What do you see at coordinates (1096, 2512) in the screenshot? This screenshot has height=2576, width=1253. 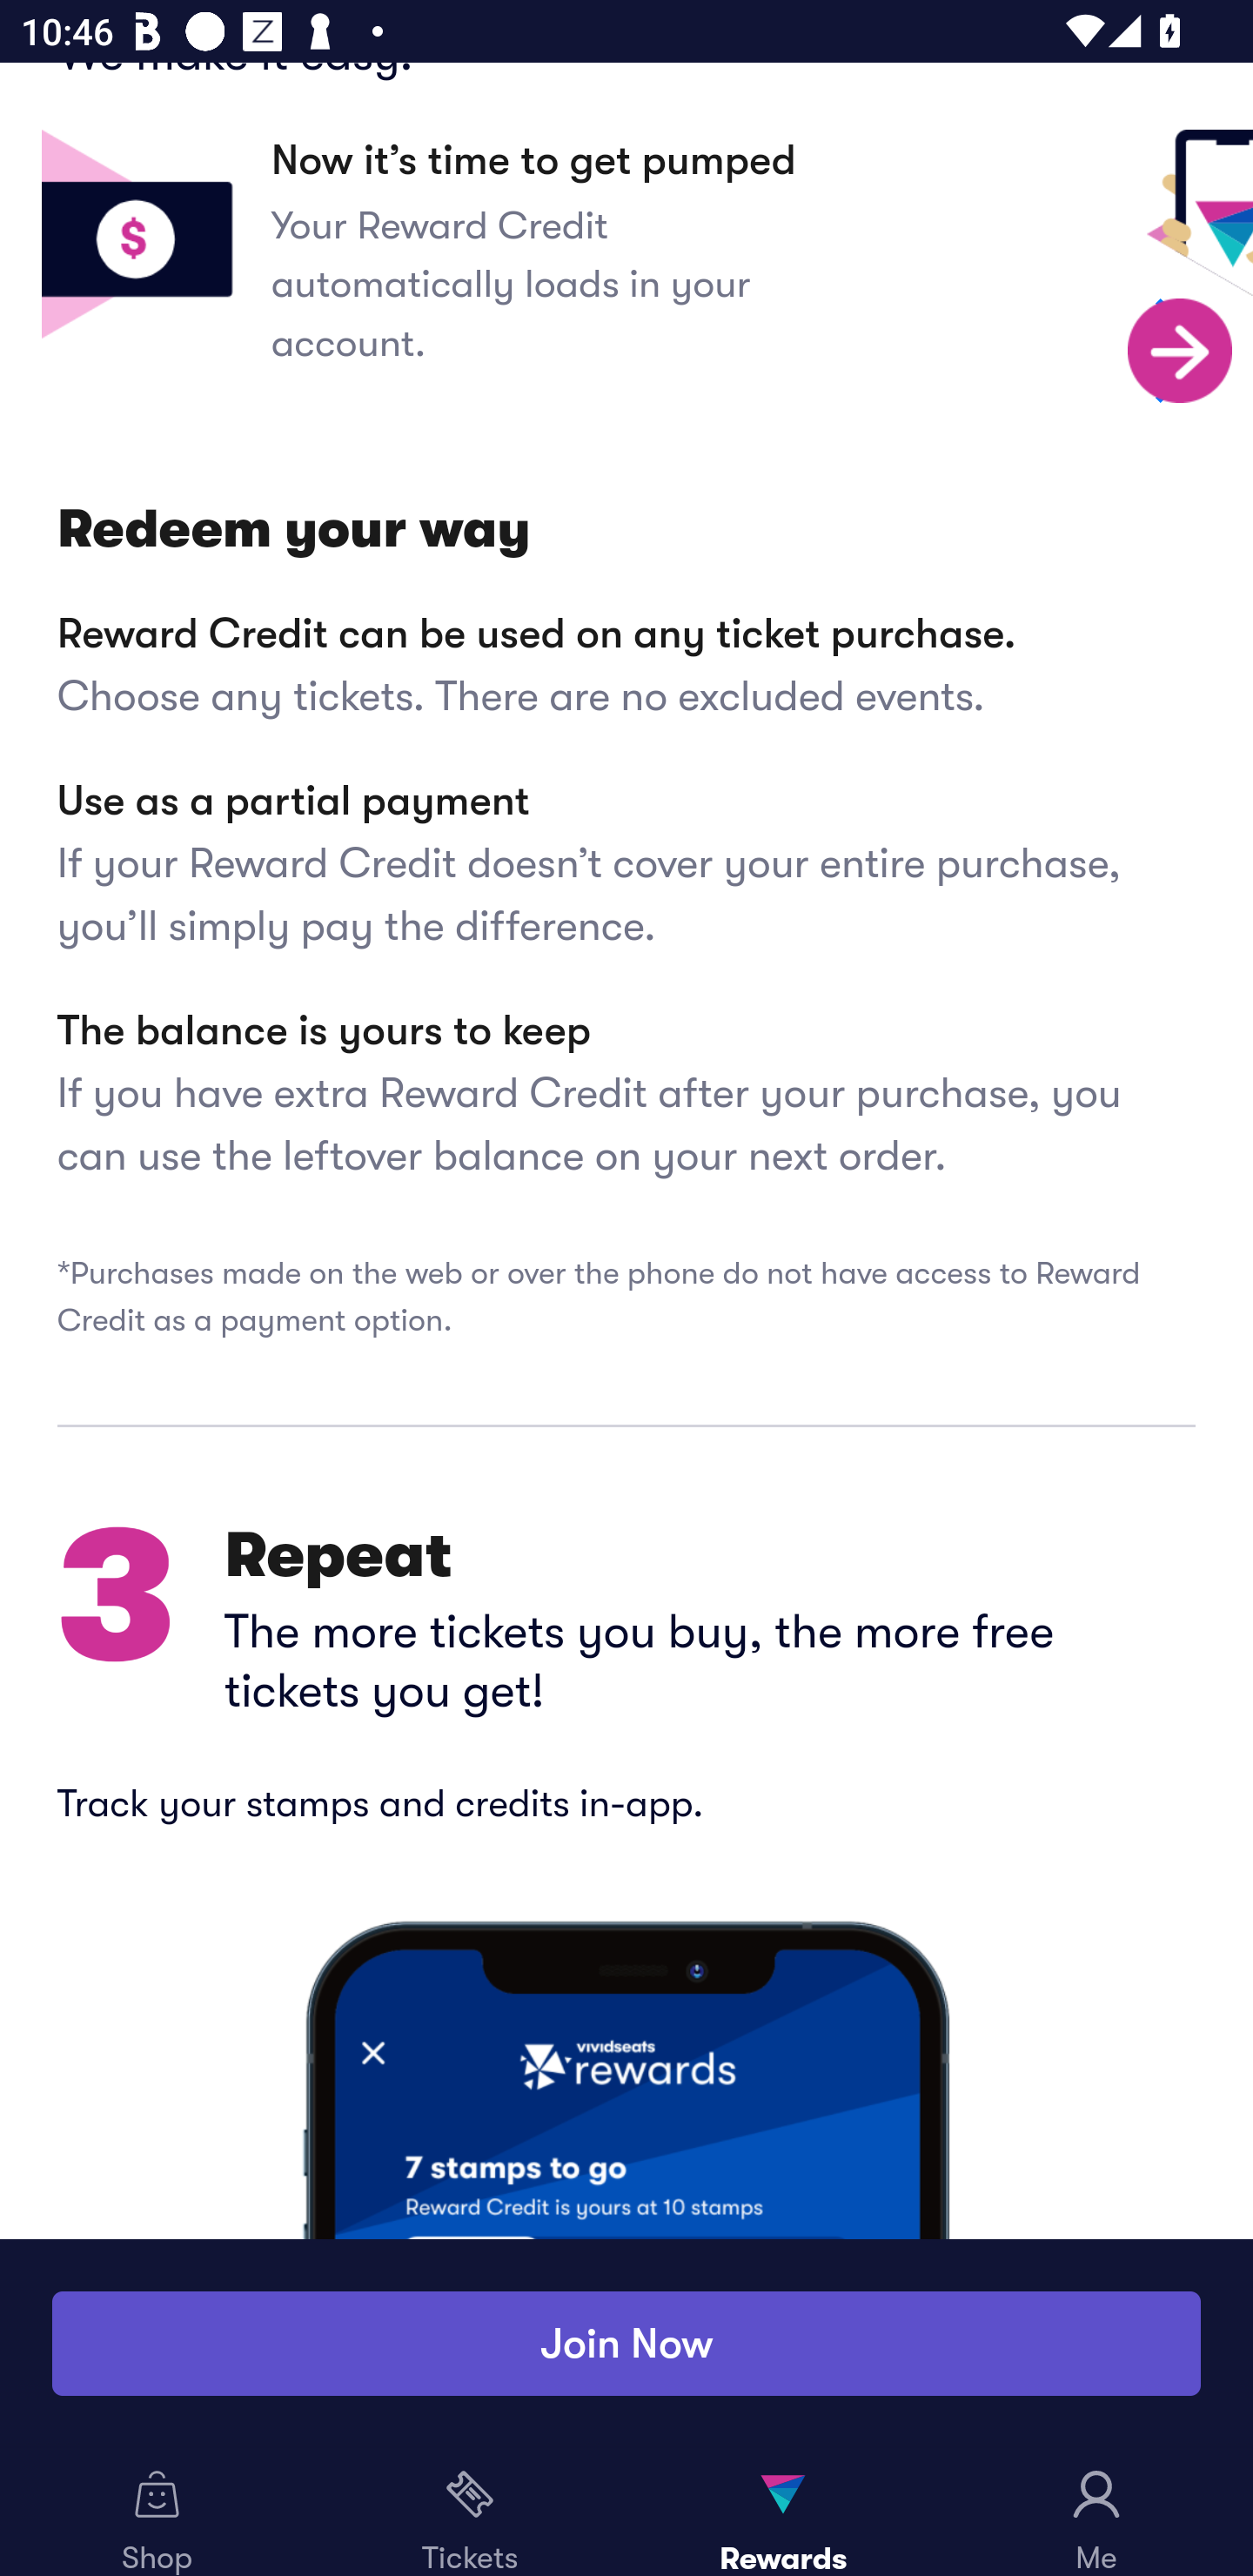 I see `Me` at bounding box center [1096, 2512].